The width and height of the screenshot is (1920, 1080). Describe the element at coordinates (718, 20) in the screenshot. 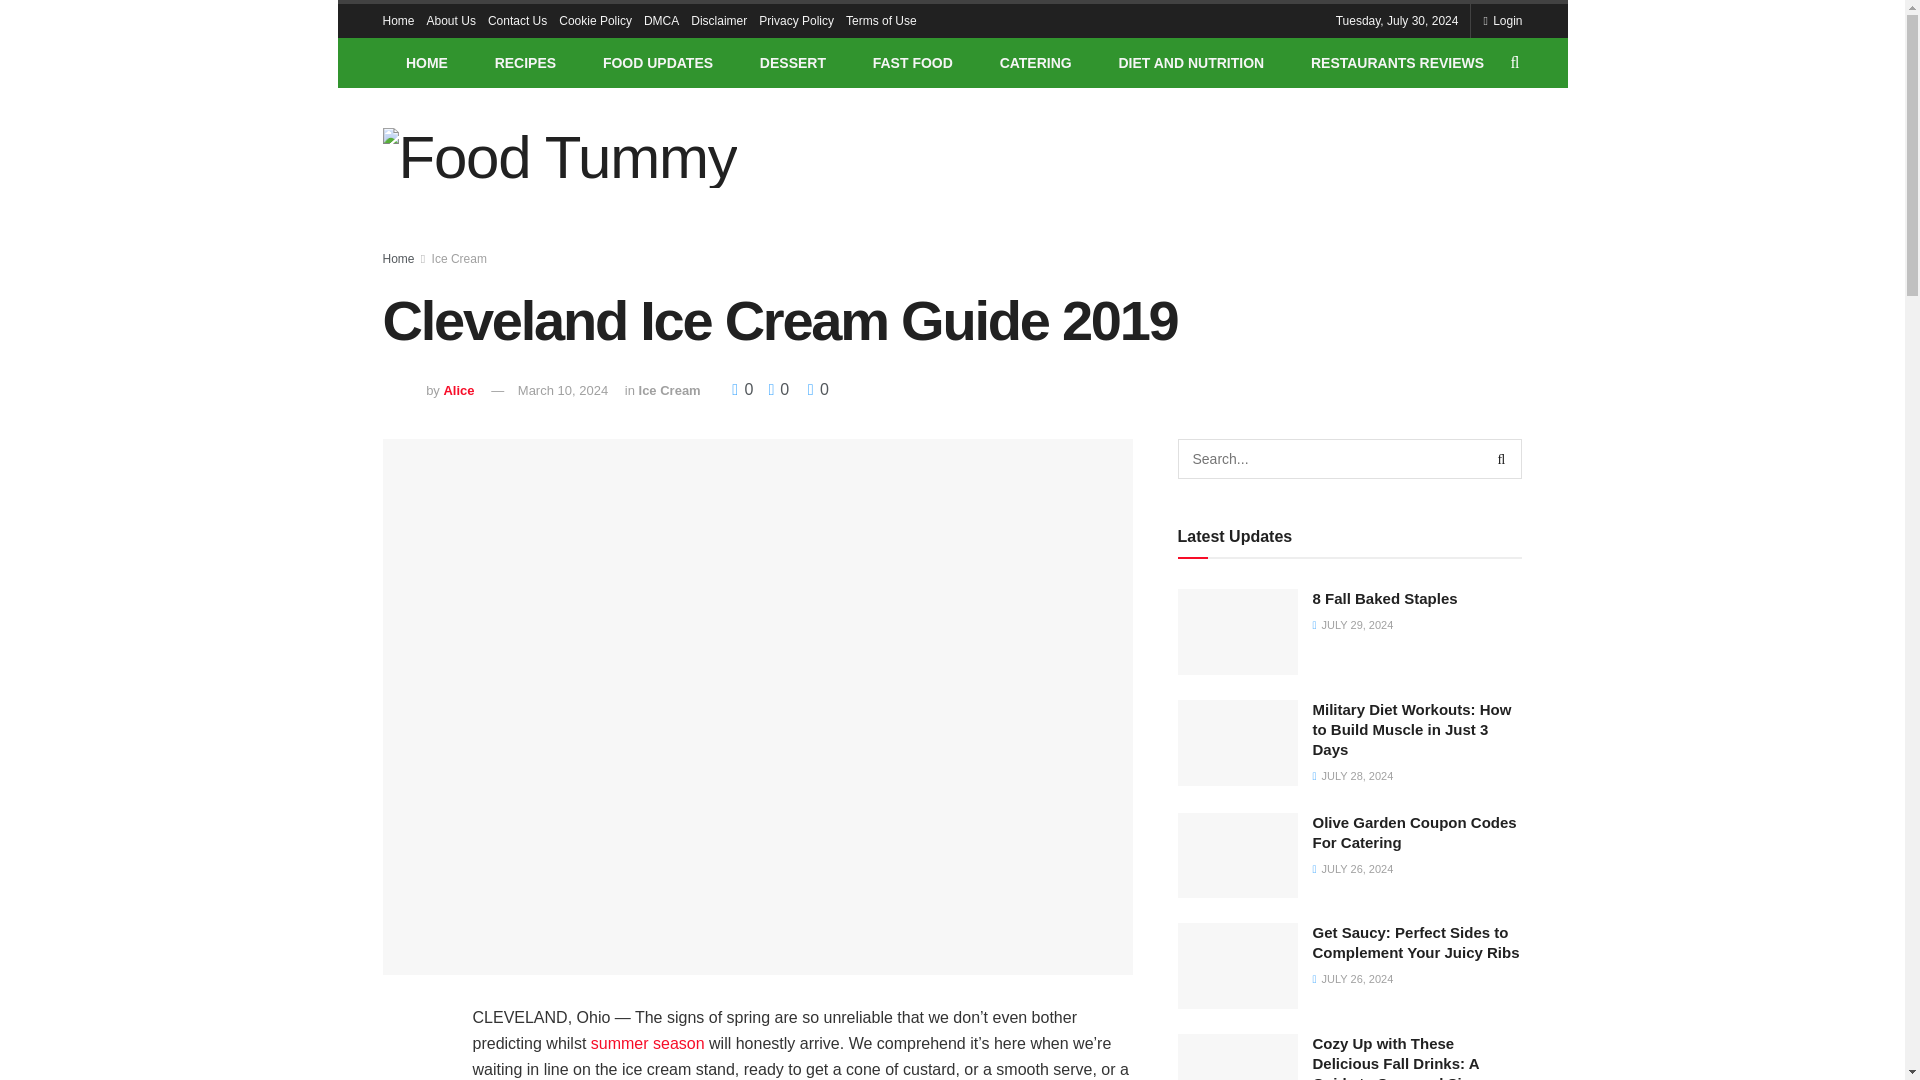

I see `Disclaimer` at that location.